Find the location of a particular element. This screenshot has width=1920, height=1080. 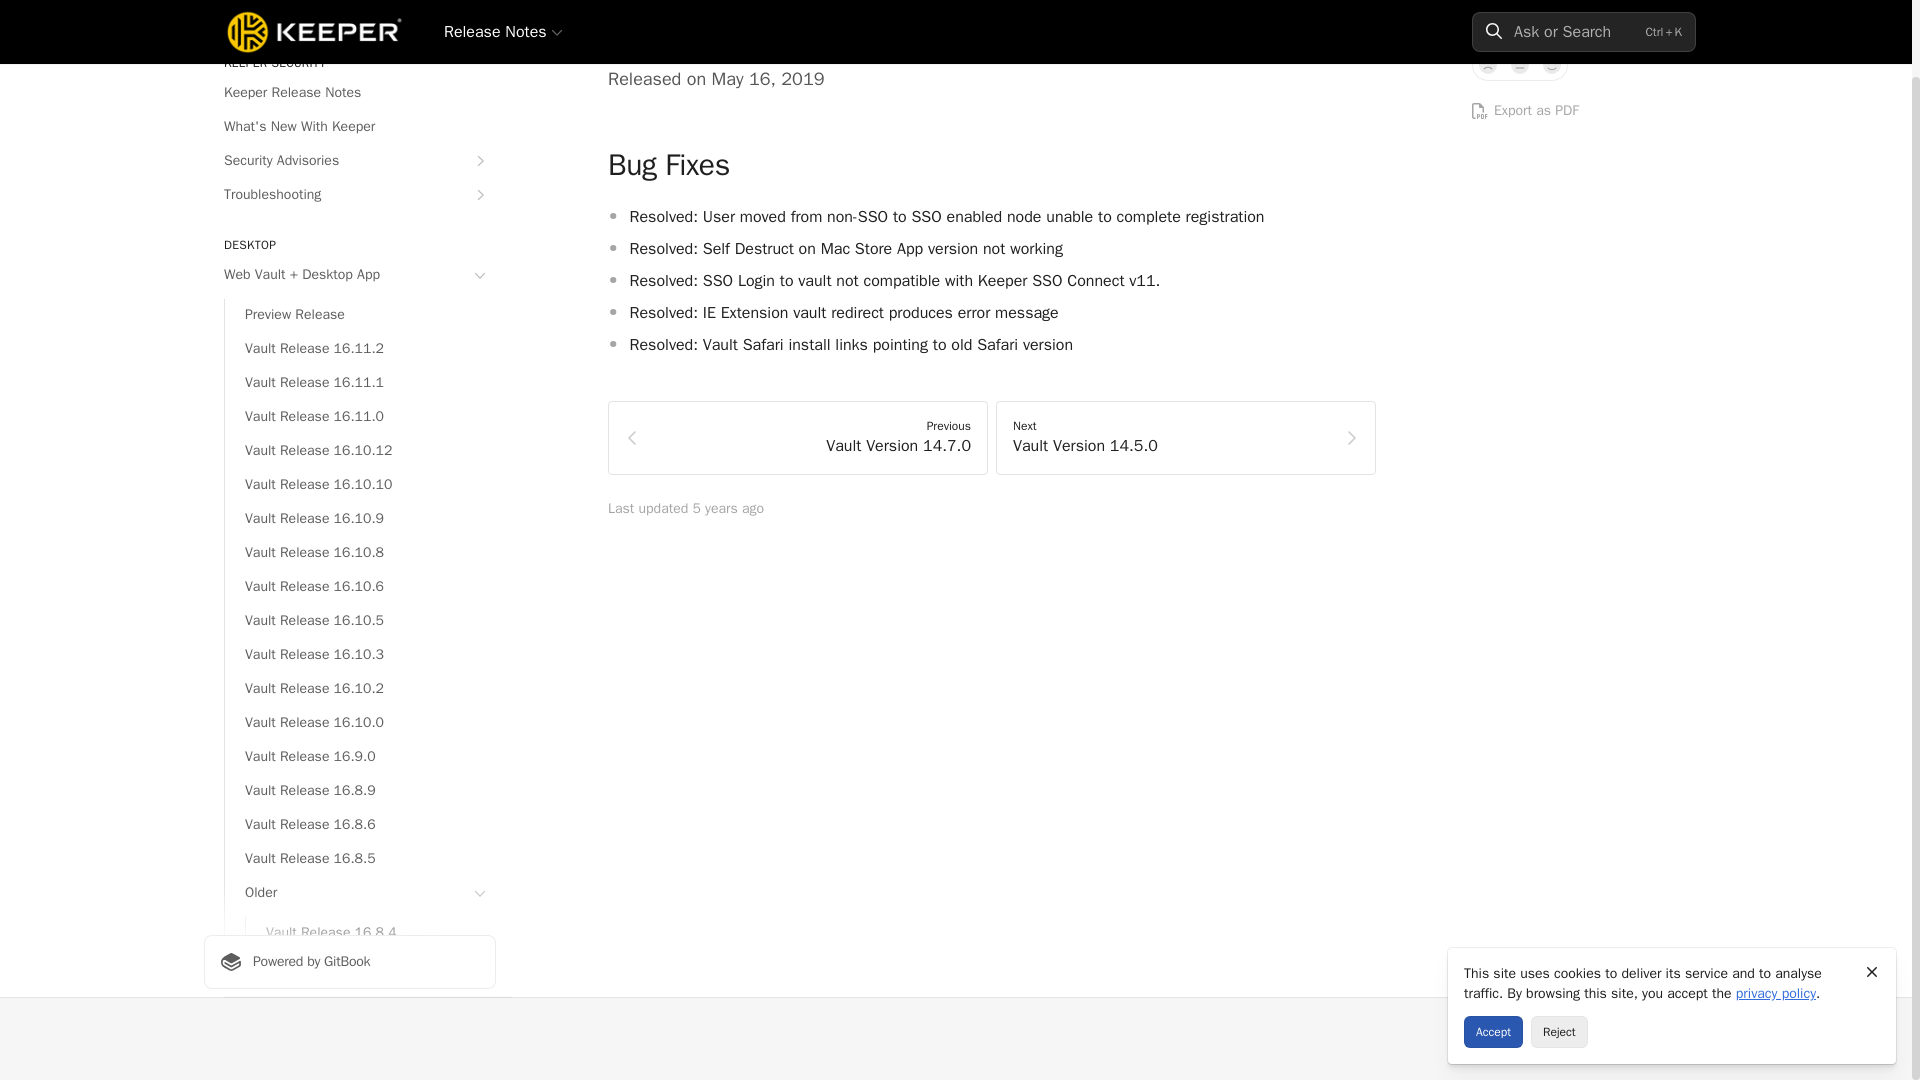

Vault Release 16.11.1 is located at coordinates (360, 382).